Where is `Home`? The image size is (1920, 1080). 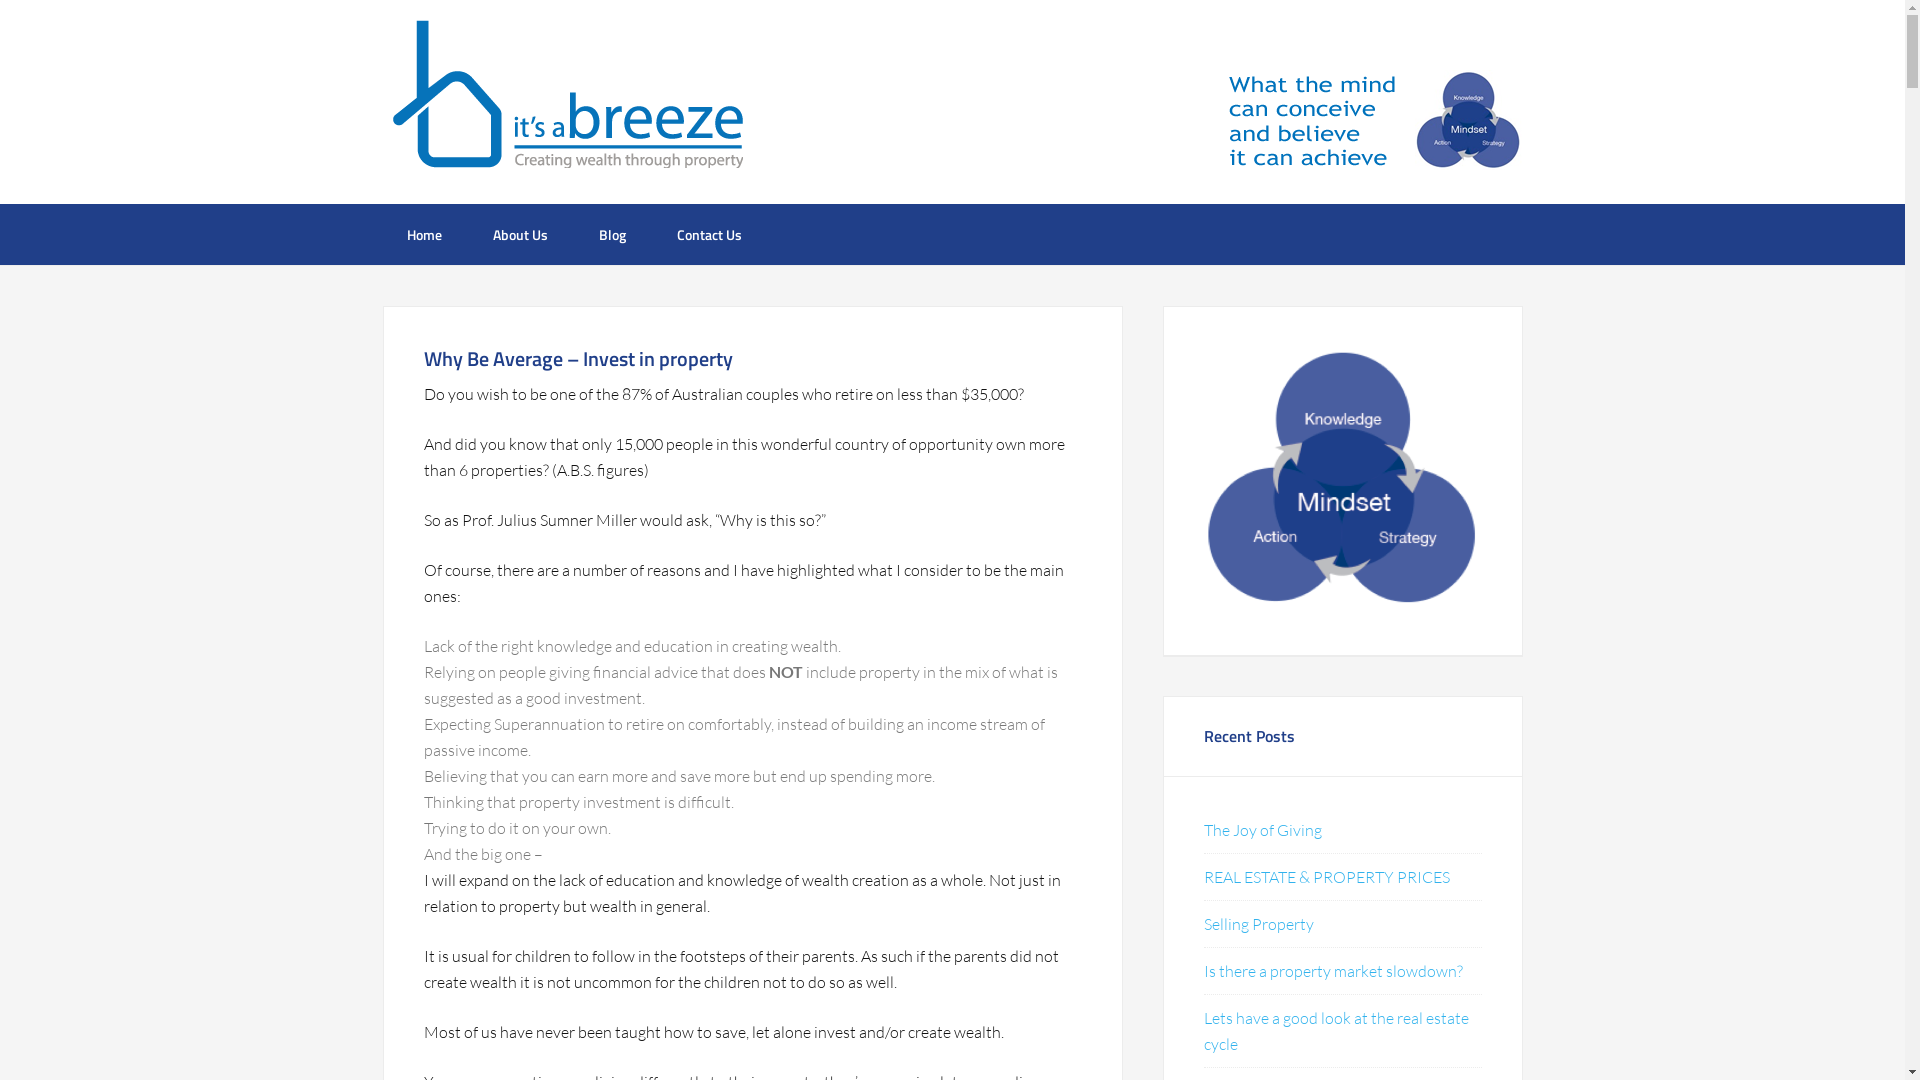 Home is located at coordinates (424, 234).